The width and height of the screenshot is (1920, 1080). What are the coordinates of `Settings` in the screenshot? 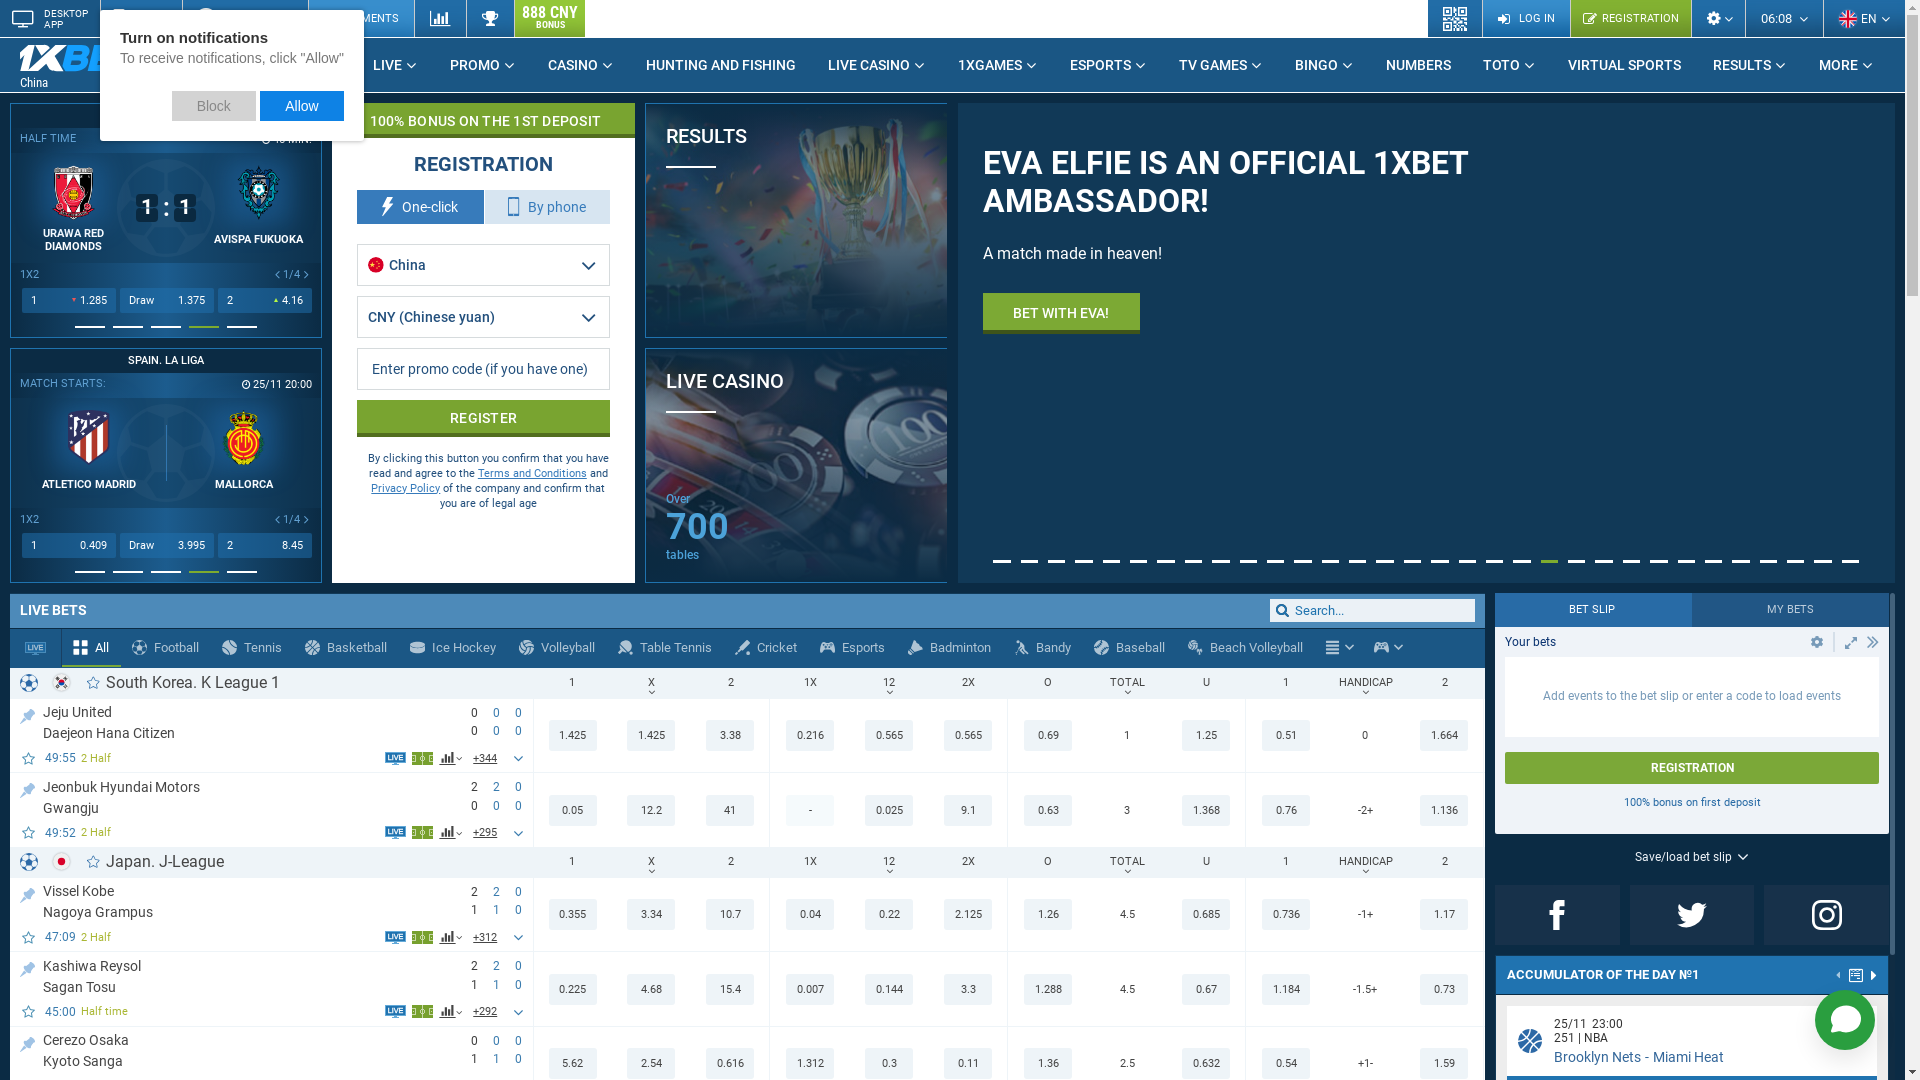 It's located at (1718, 18).